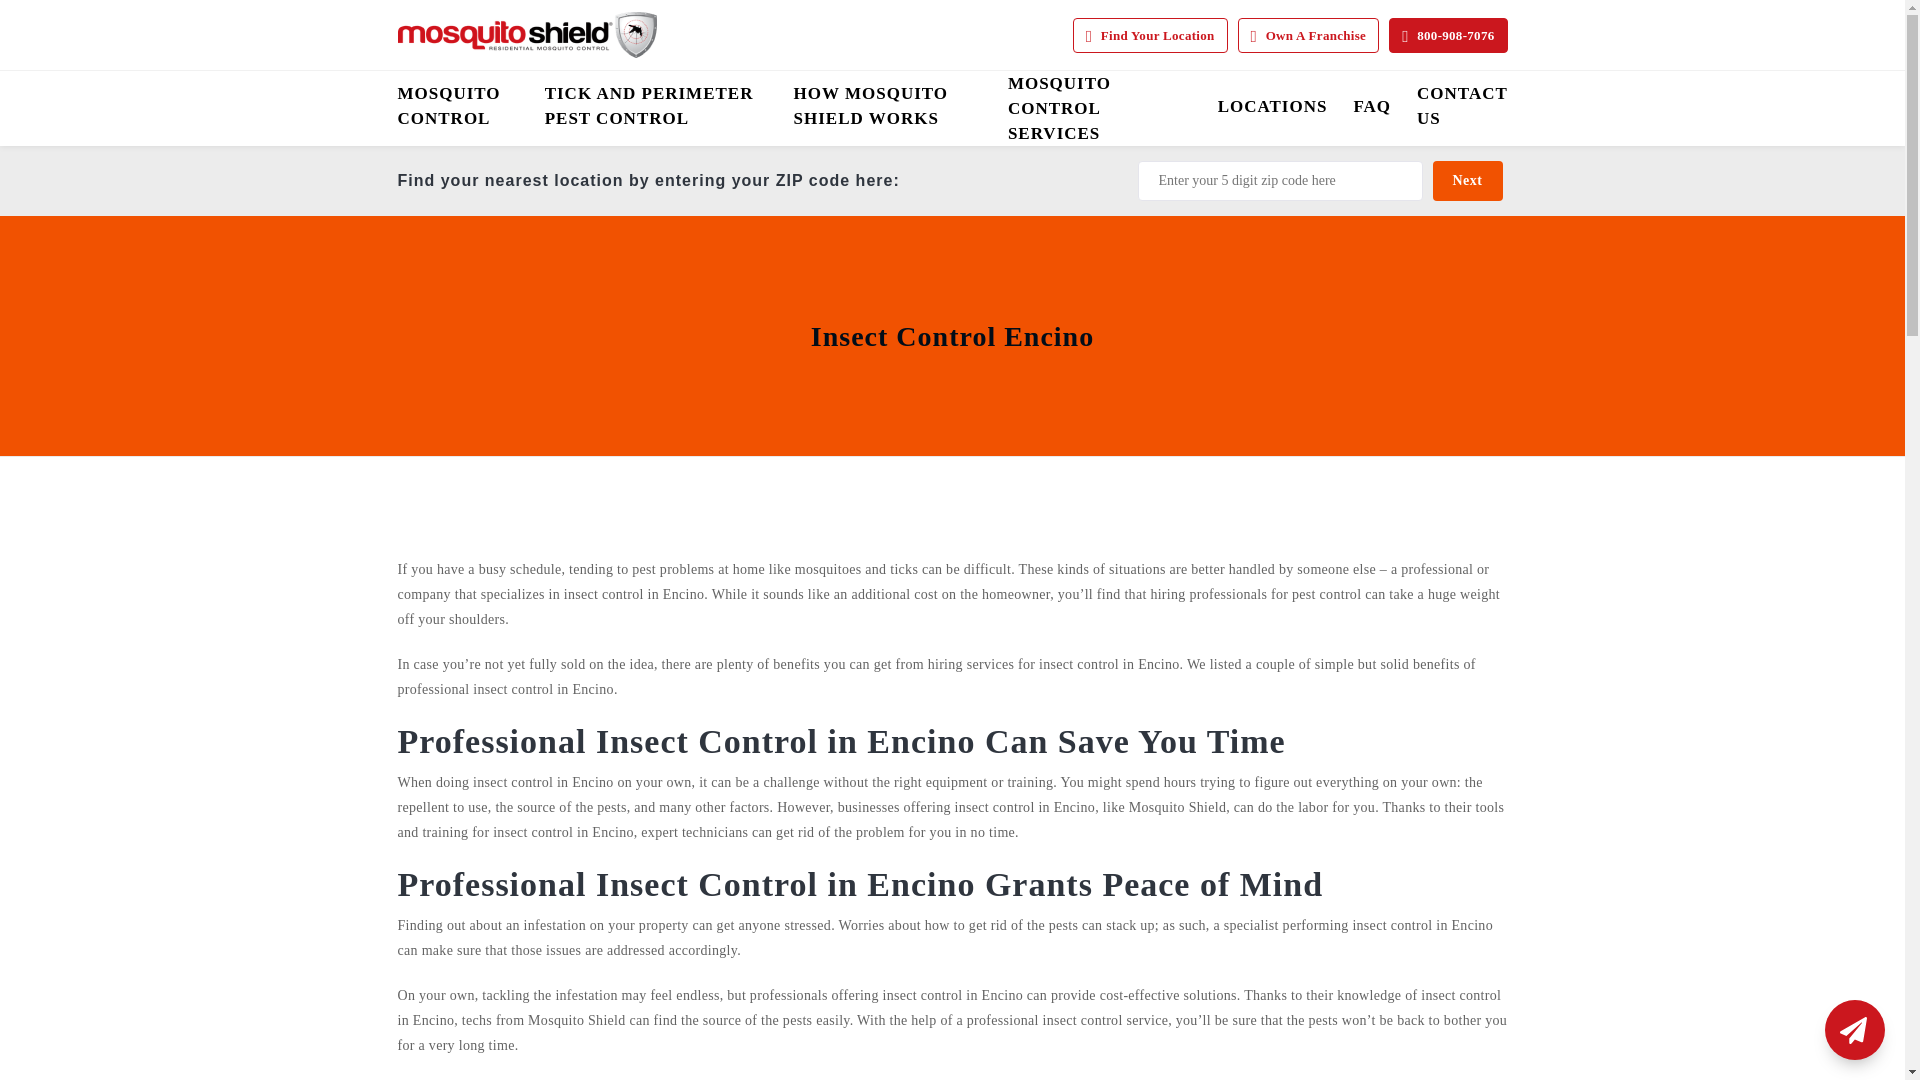  What do you see at coordinates (1272, 106) in the screenshot?
I see `LOCATIONS` at bounding box center [1272, 106].